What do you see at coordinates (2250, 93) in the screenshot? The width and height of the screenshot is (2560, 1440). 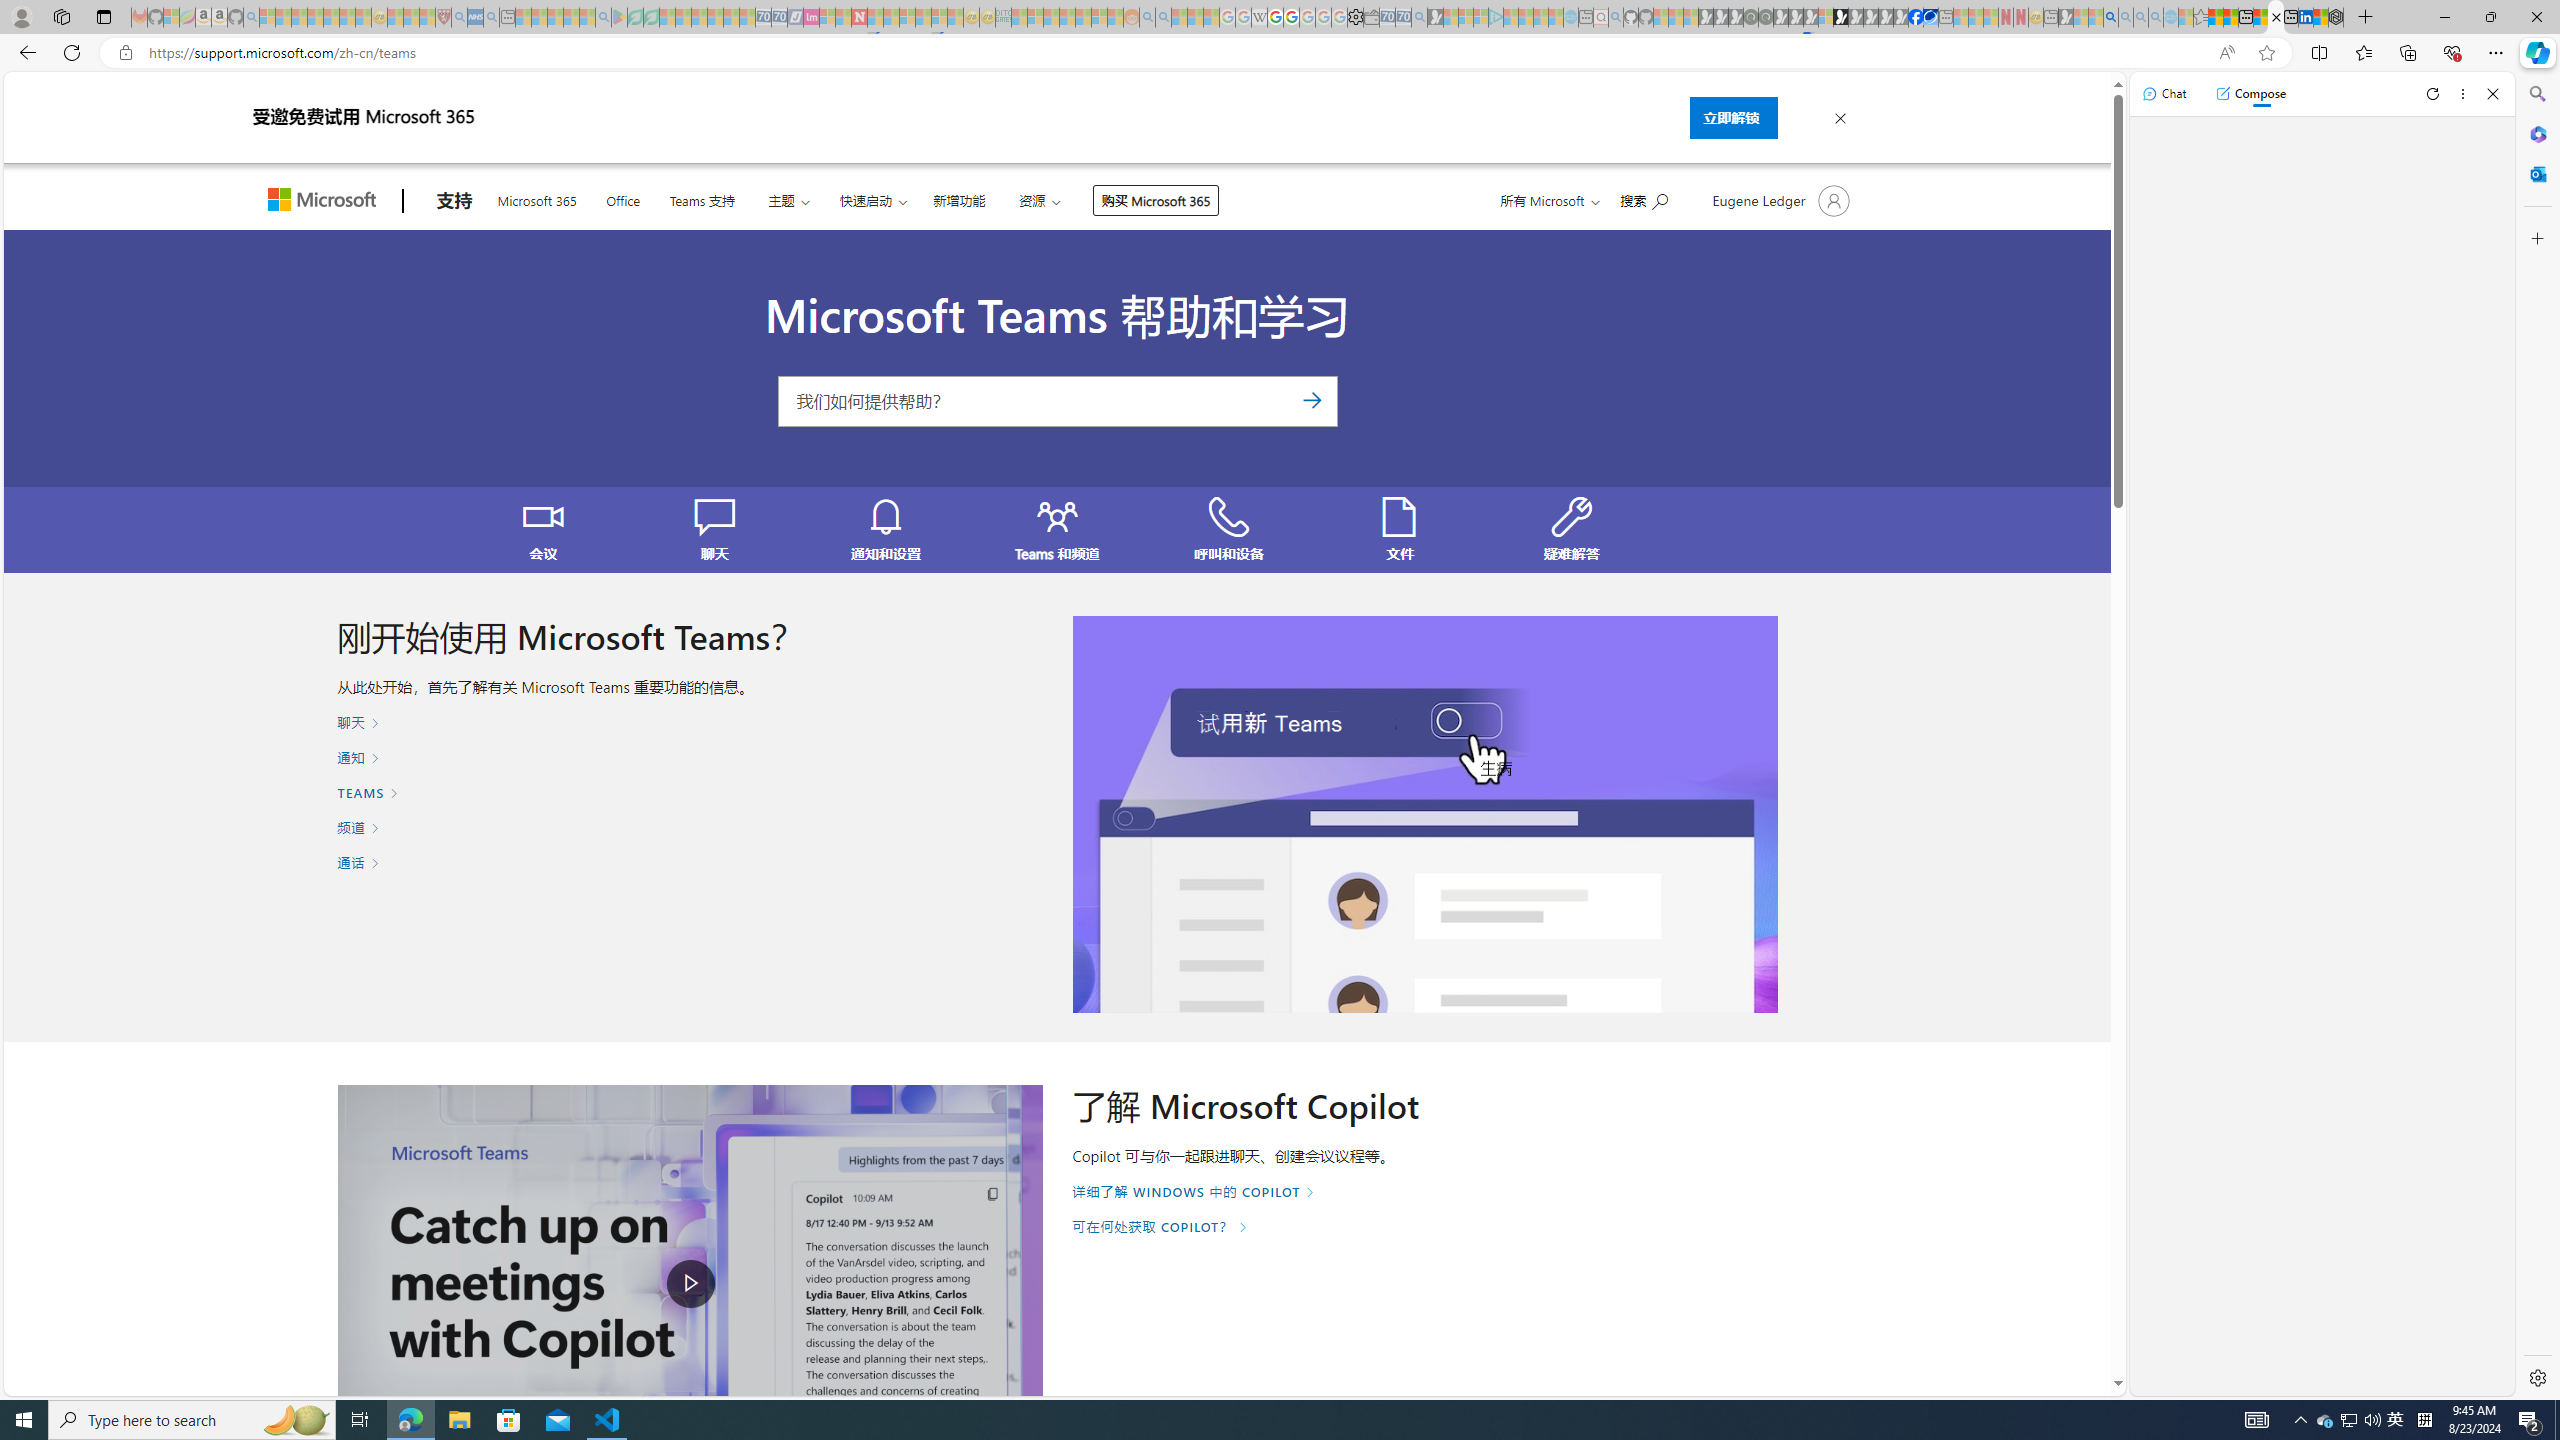 I see `Compose` at bounding box center [2250, 93].